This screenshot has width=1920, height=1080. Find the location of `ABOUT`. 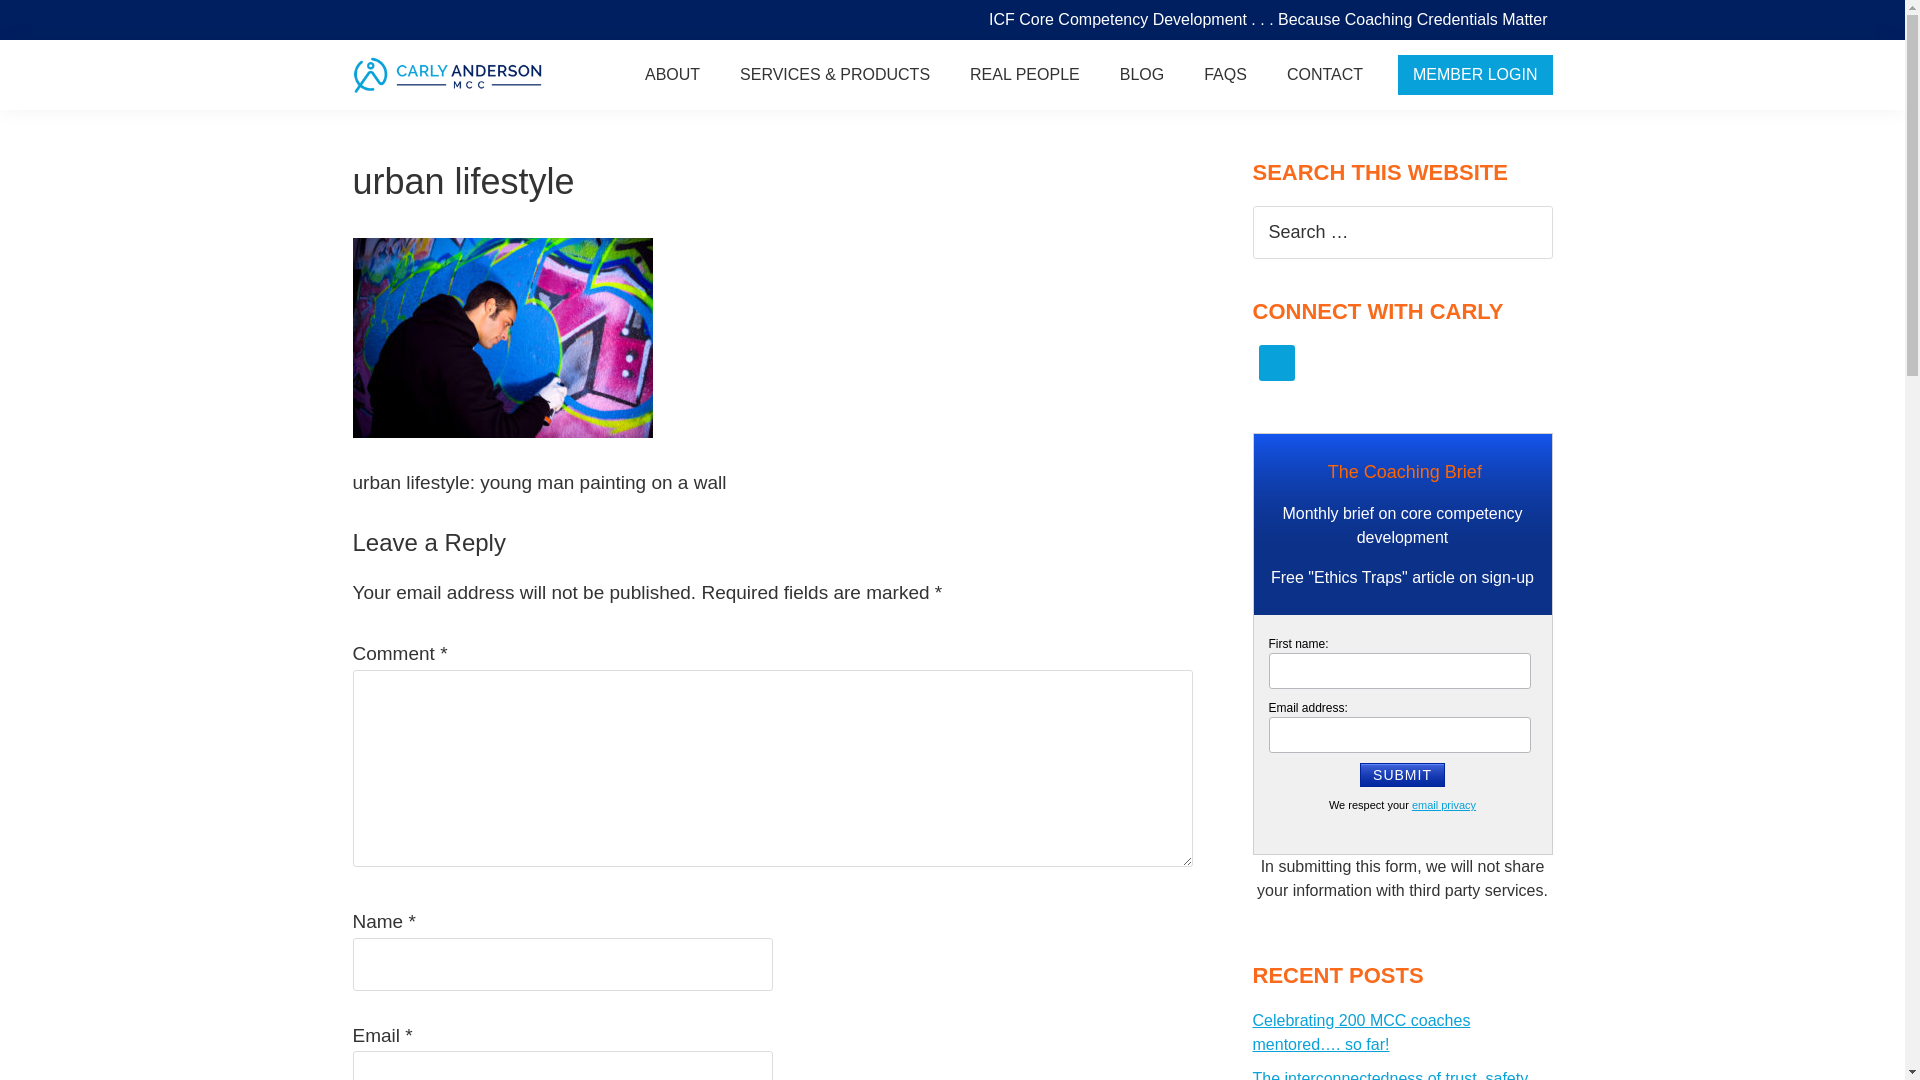

ABOUT is located at coordinates (672, 74).